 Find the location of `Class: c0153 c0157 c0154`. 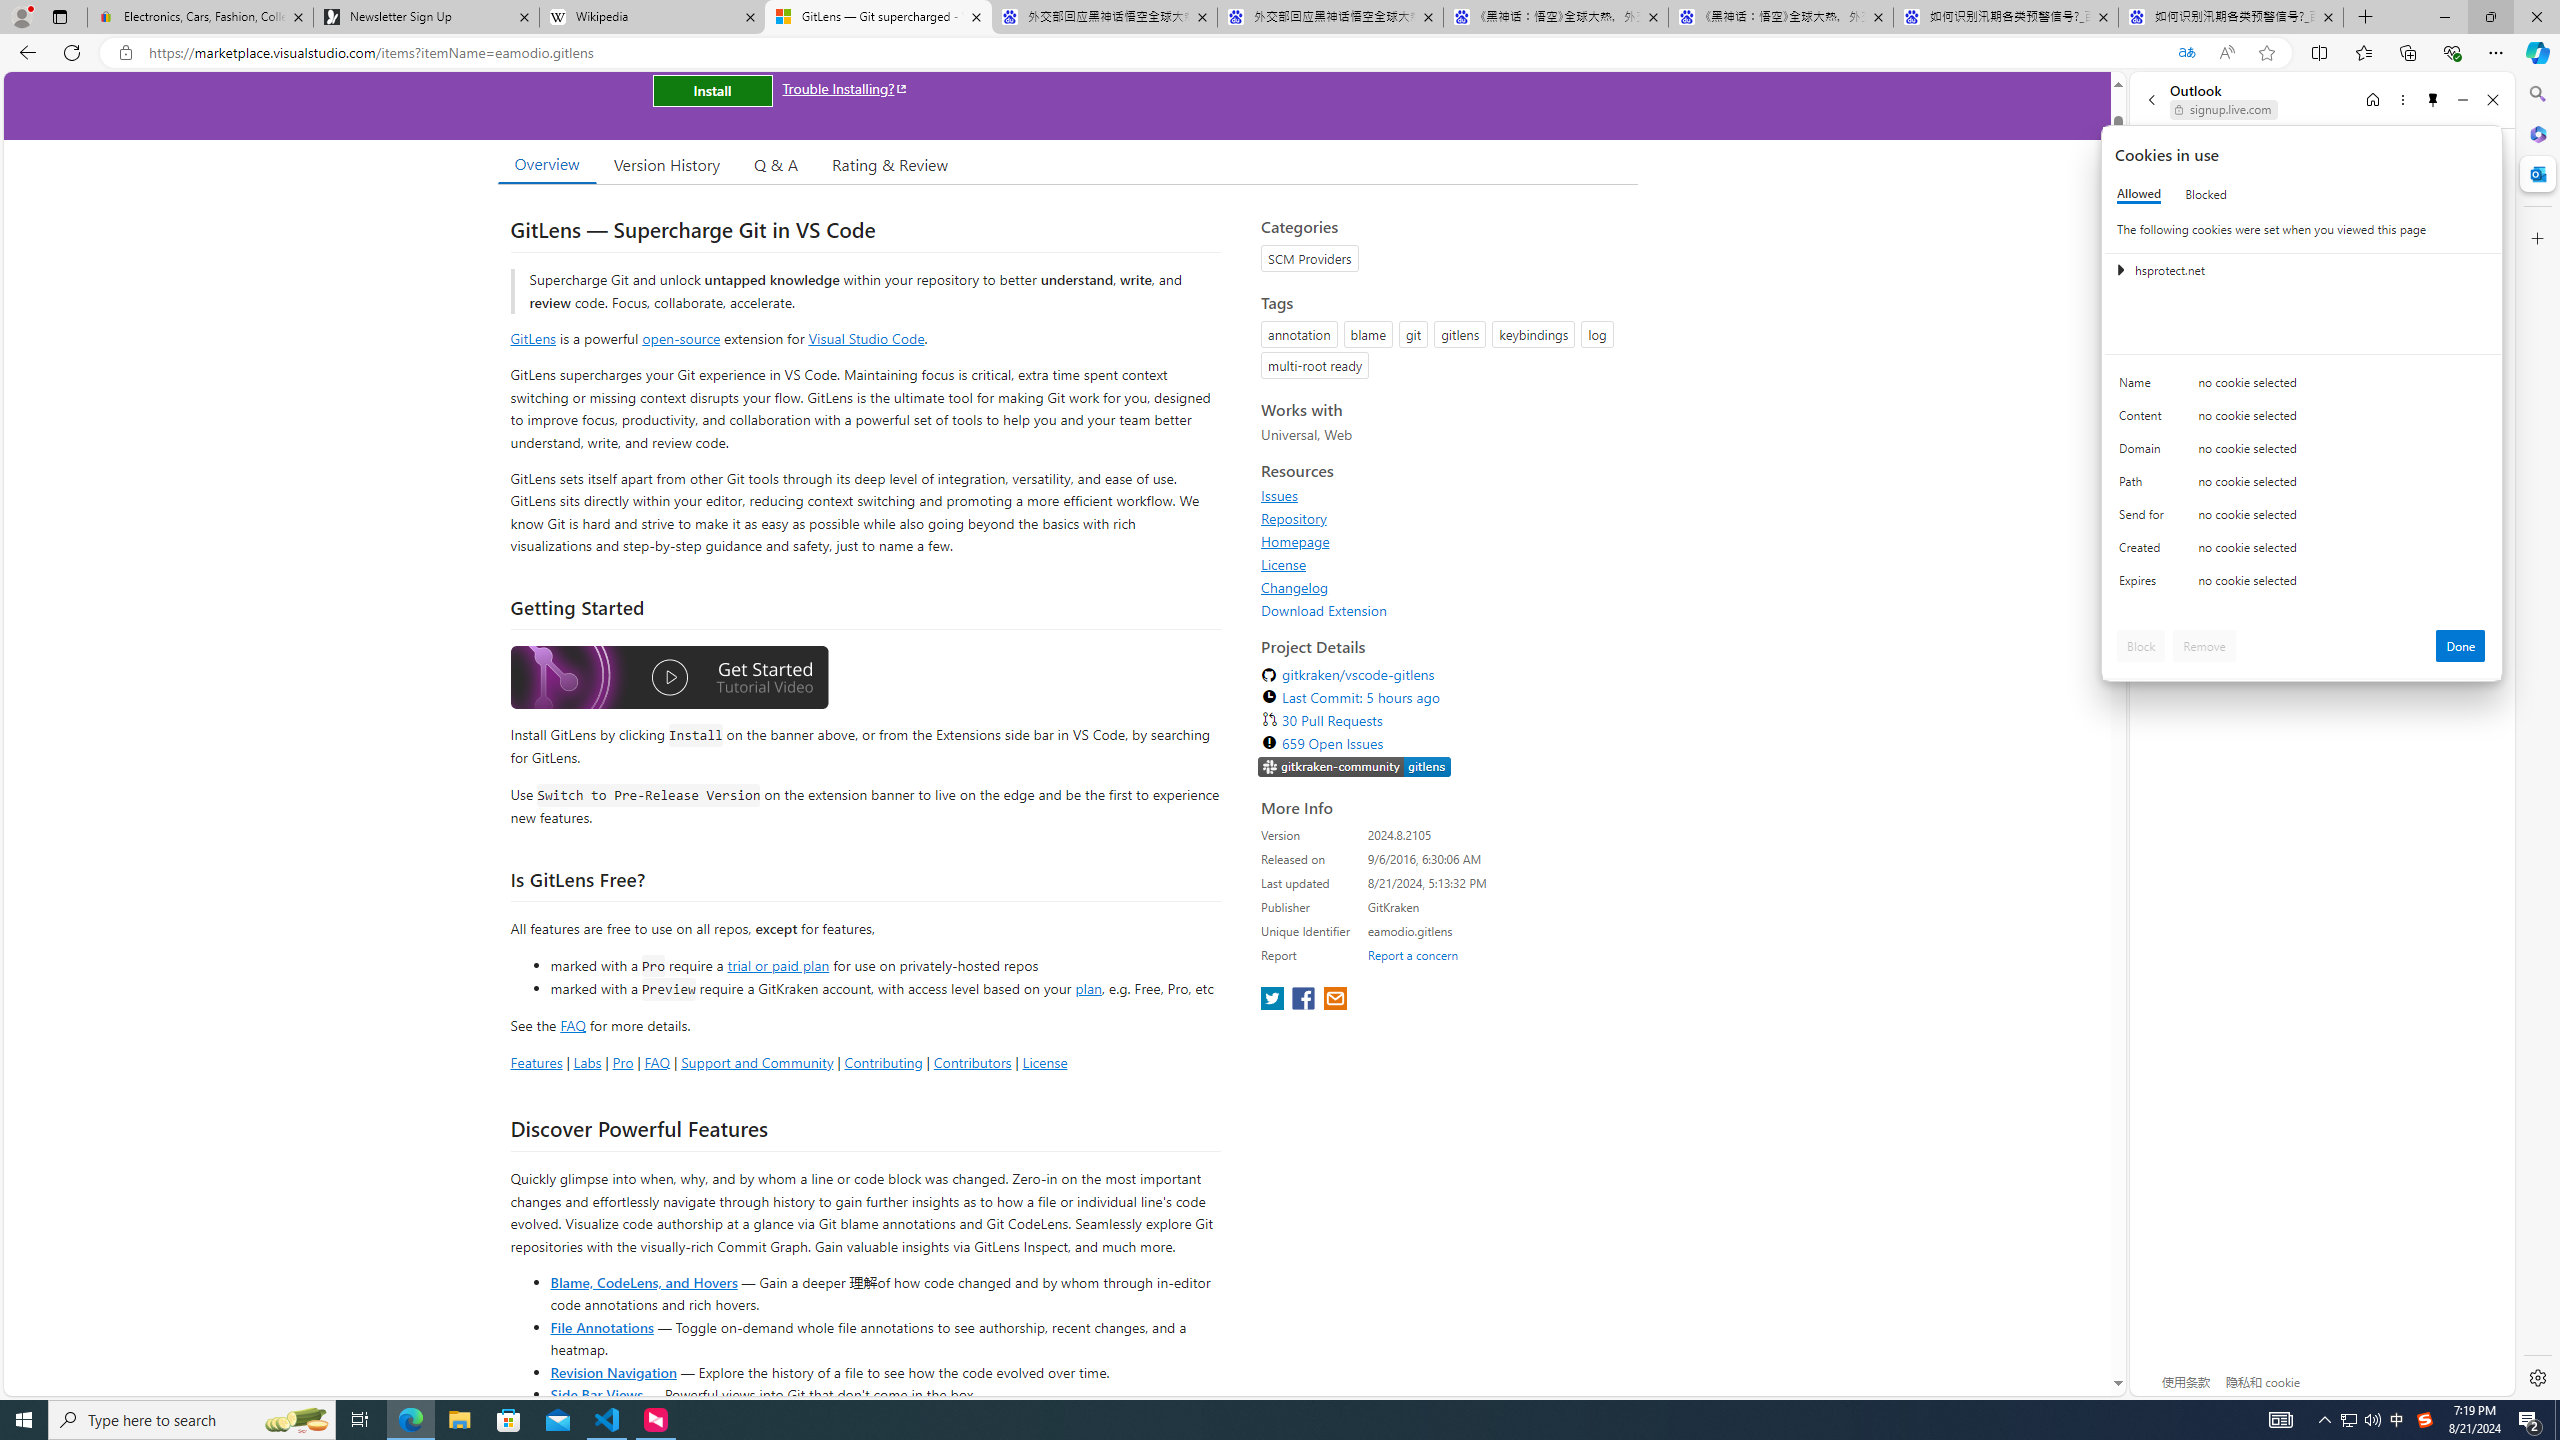

Class: c0153 c0157 c0154 is located at coordinates (2302, 388).